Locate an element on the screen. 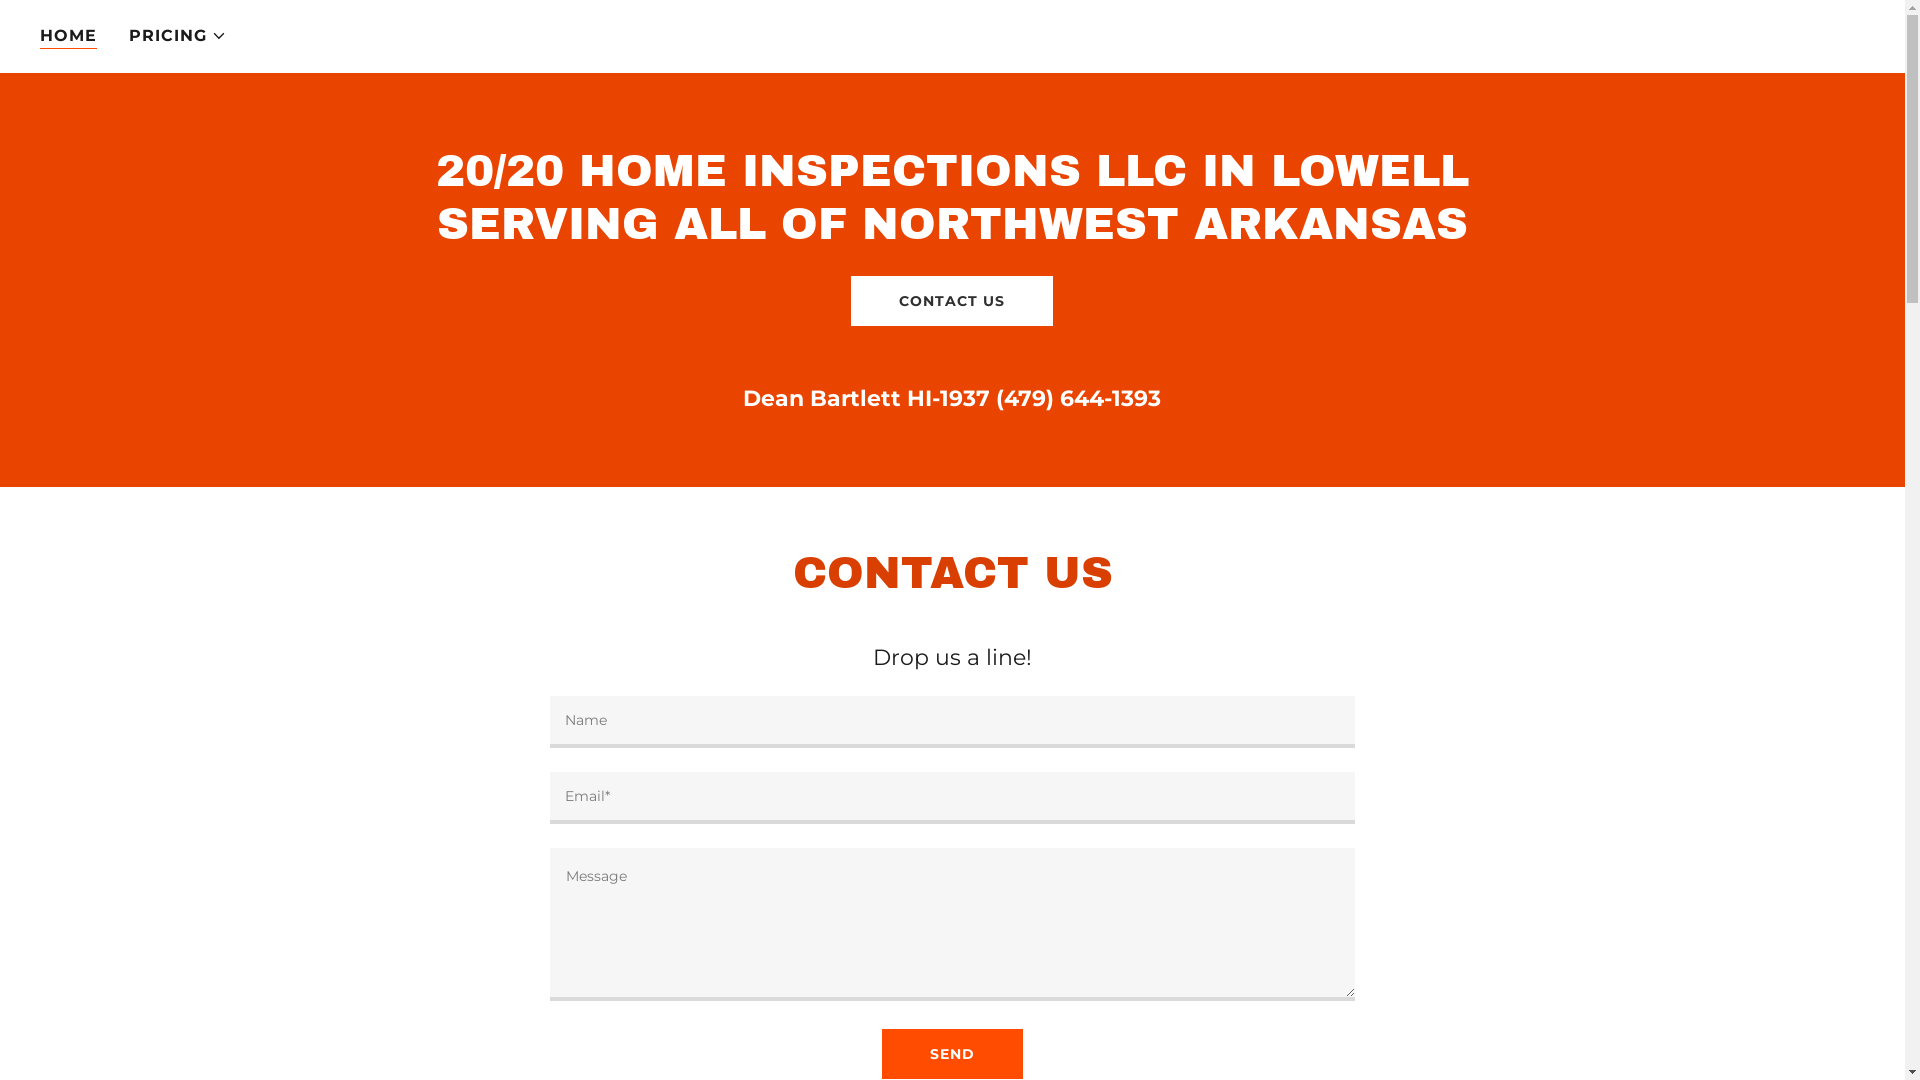  SEND is located at coordinates (952, 1054).